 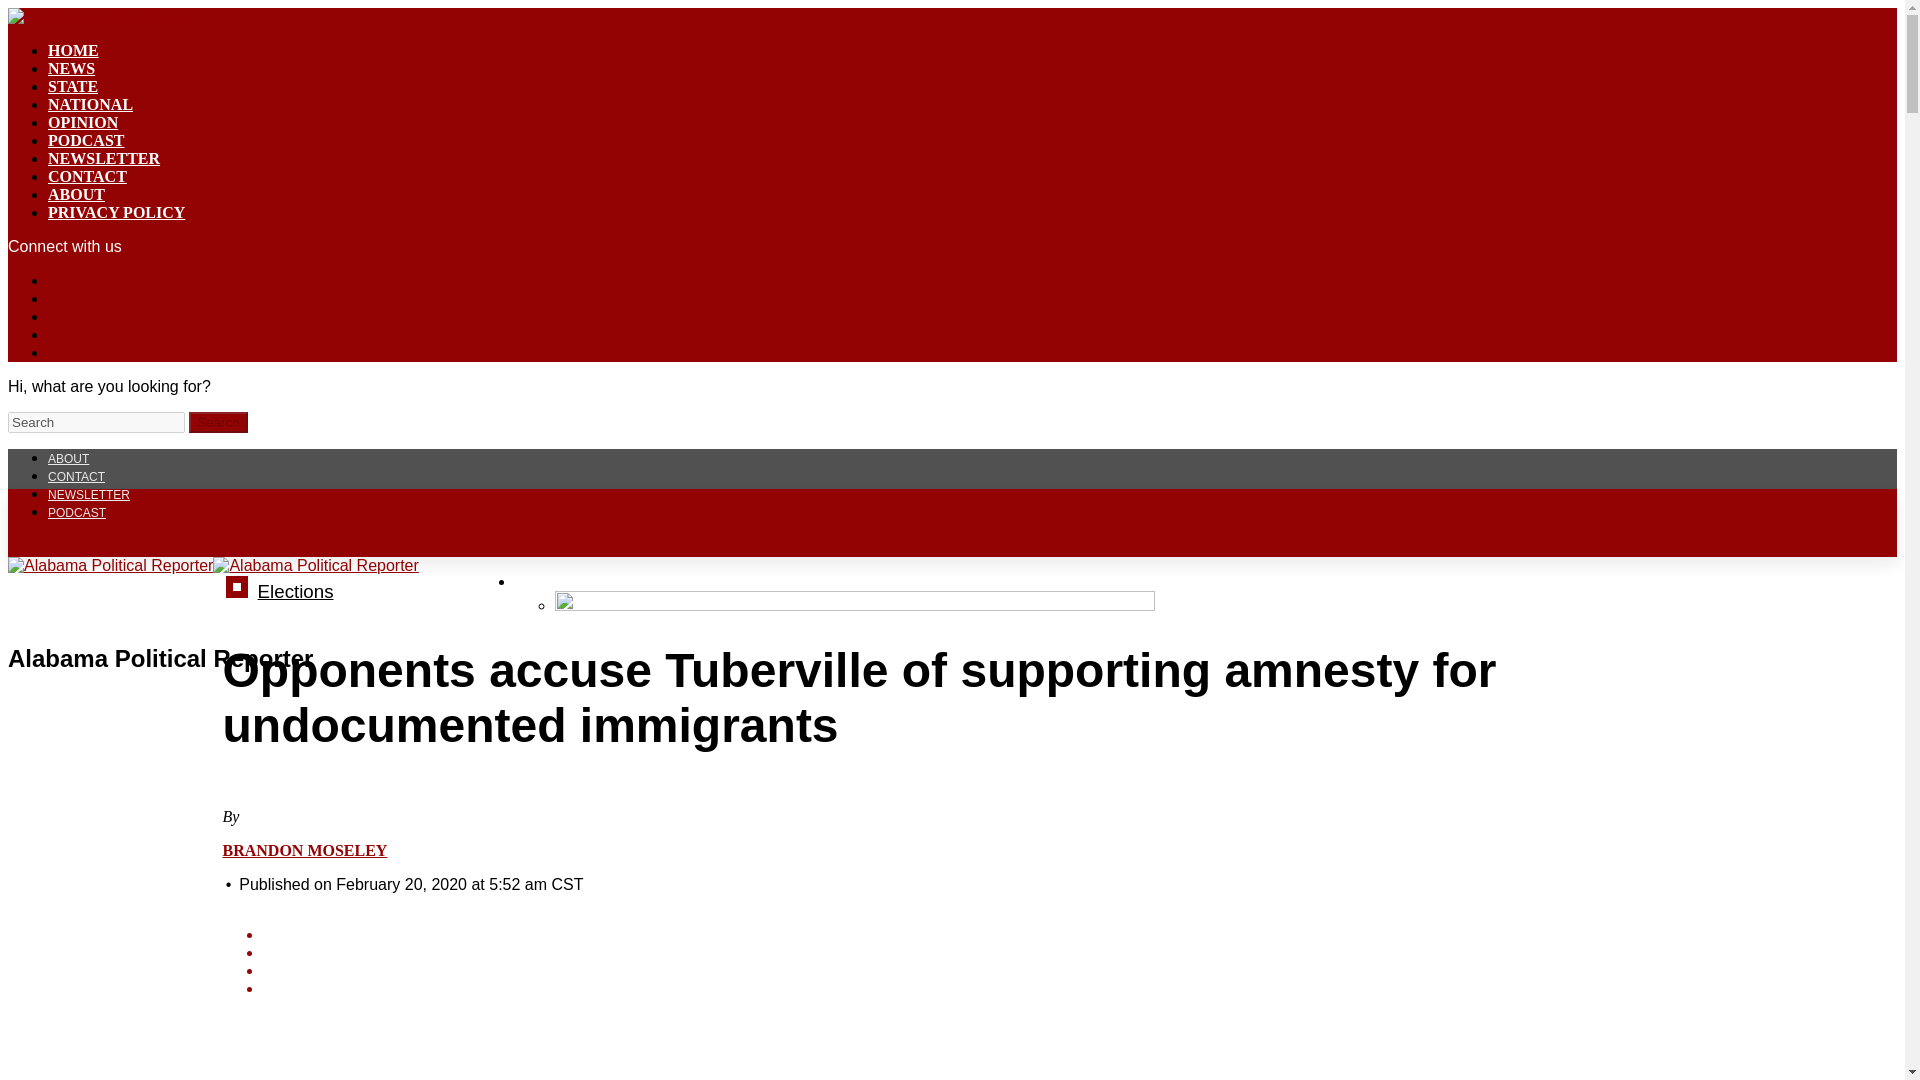 I want to click on OPINION, so click(x=82, y=122).